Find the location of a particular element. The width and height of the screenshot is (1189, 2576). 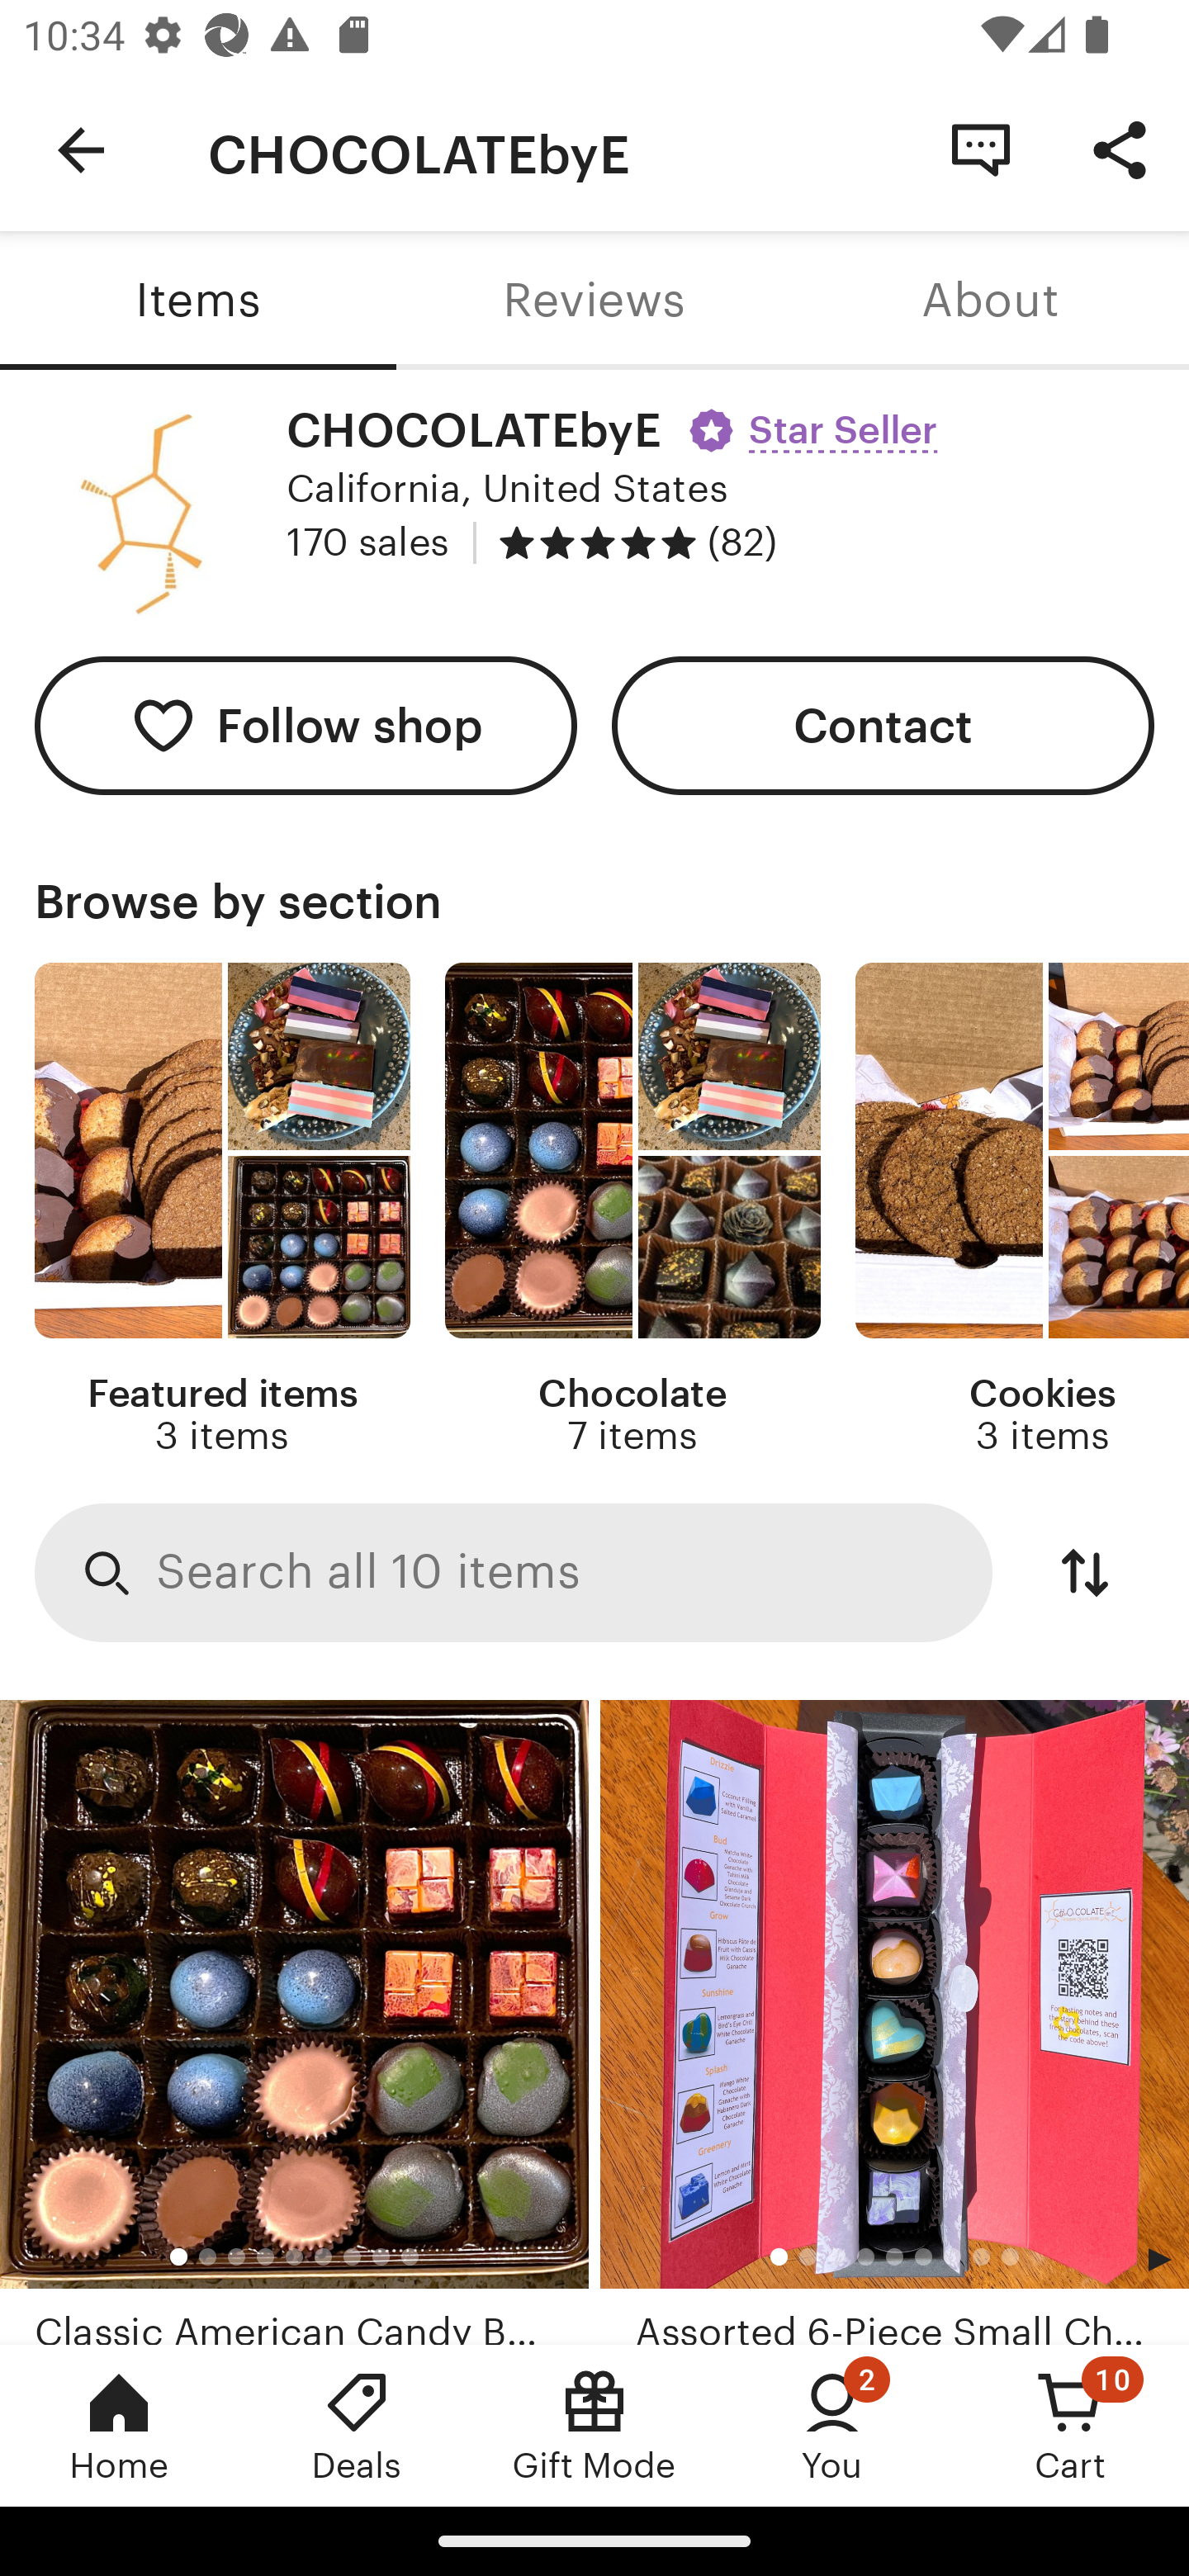

Navigate up is located at coordinates (81, 150).